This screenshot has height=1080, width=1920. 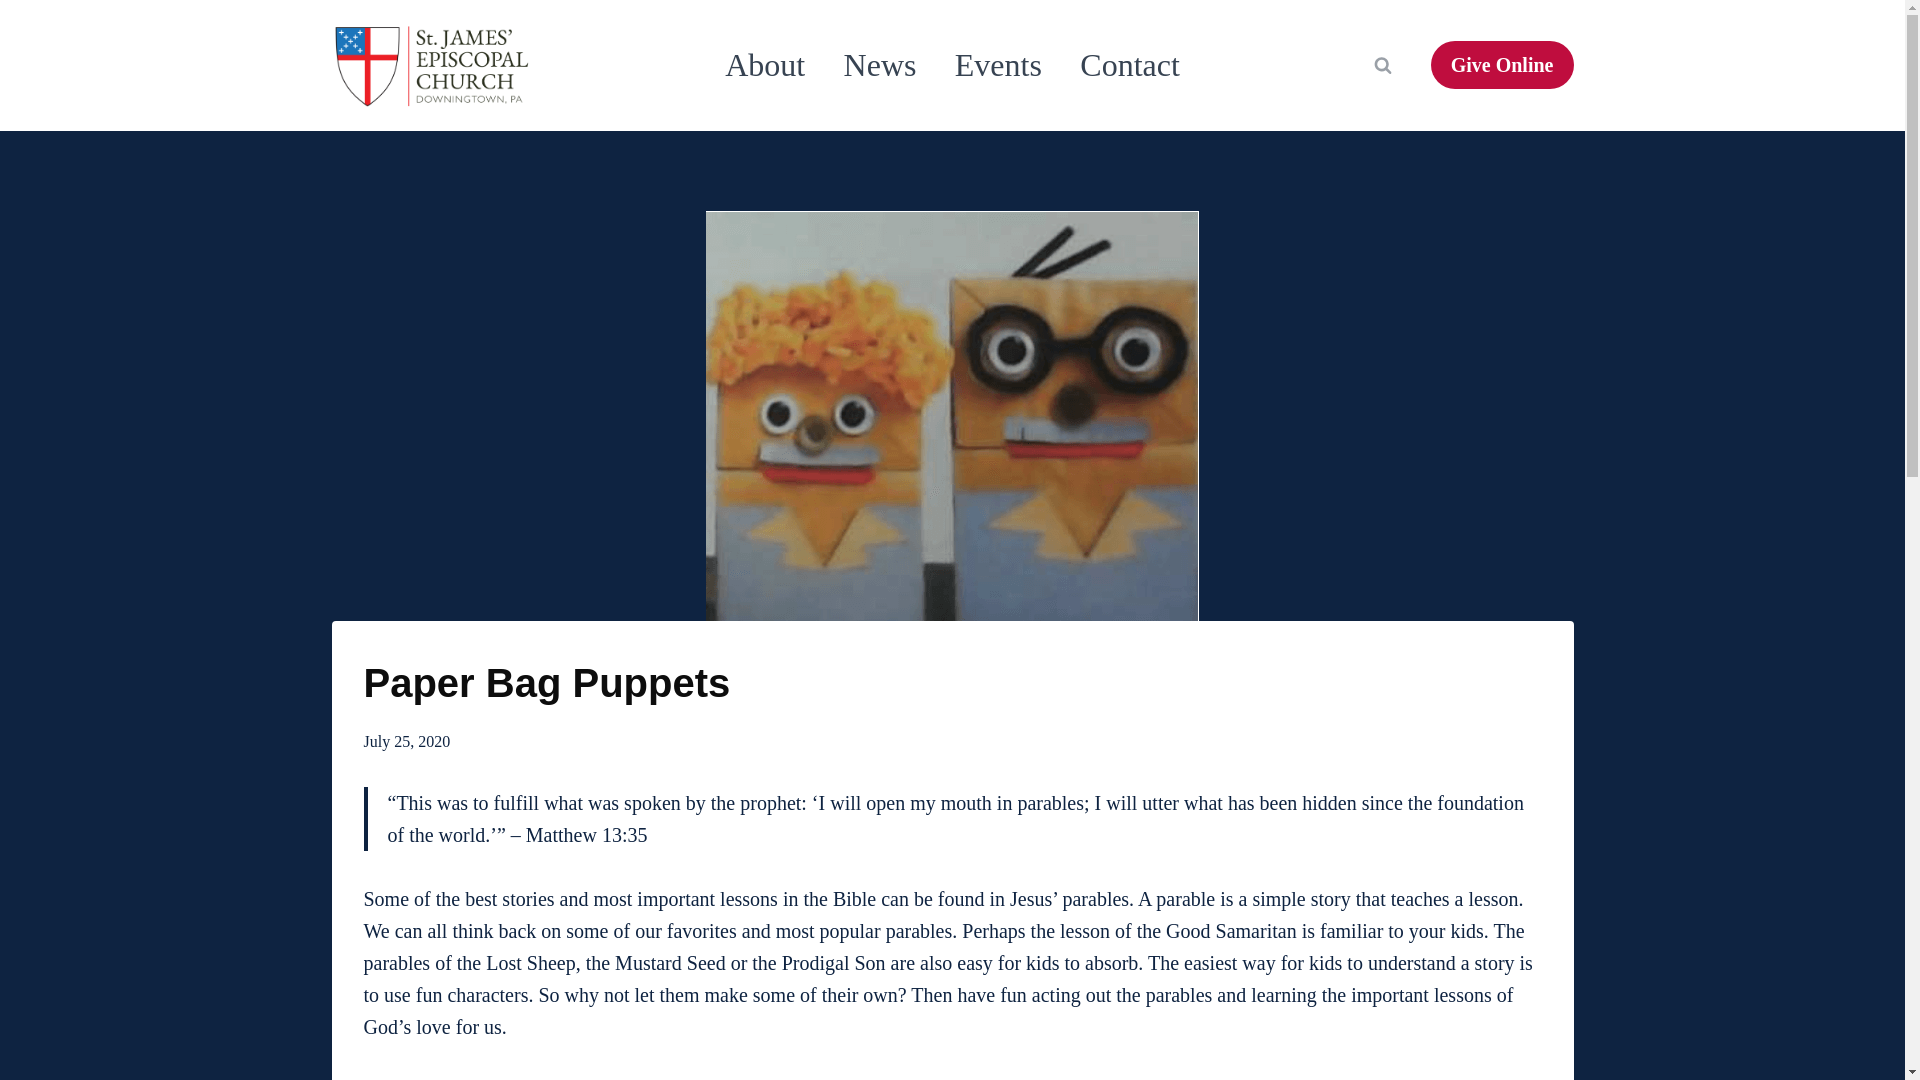 I want to click on About, so click(x=764, y=66).